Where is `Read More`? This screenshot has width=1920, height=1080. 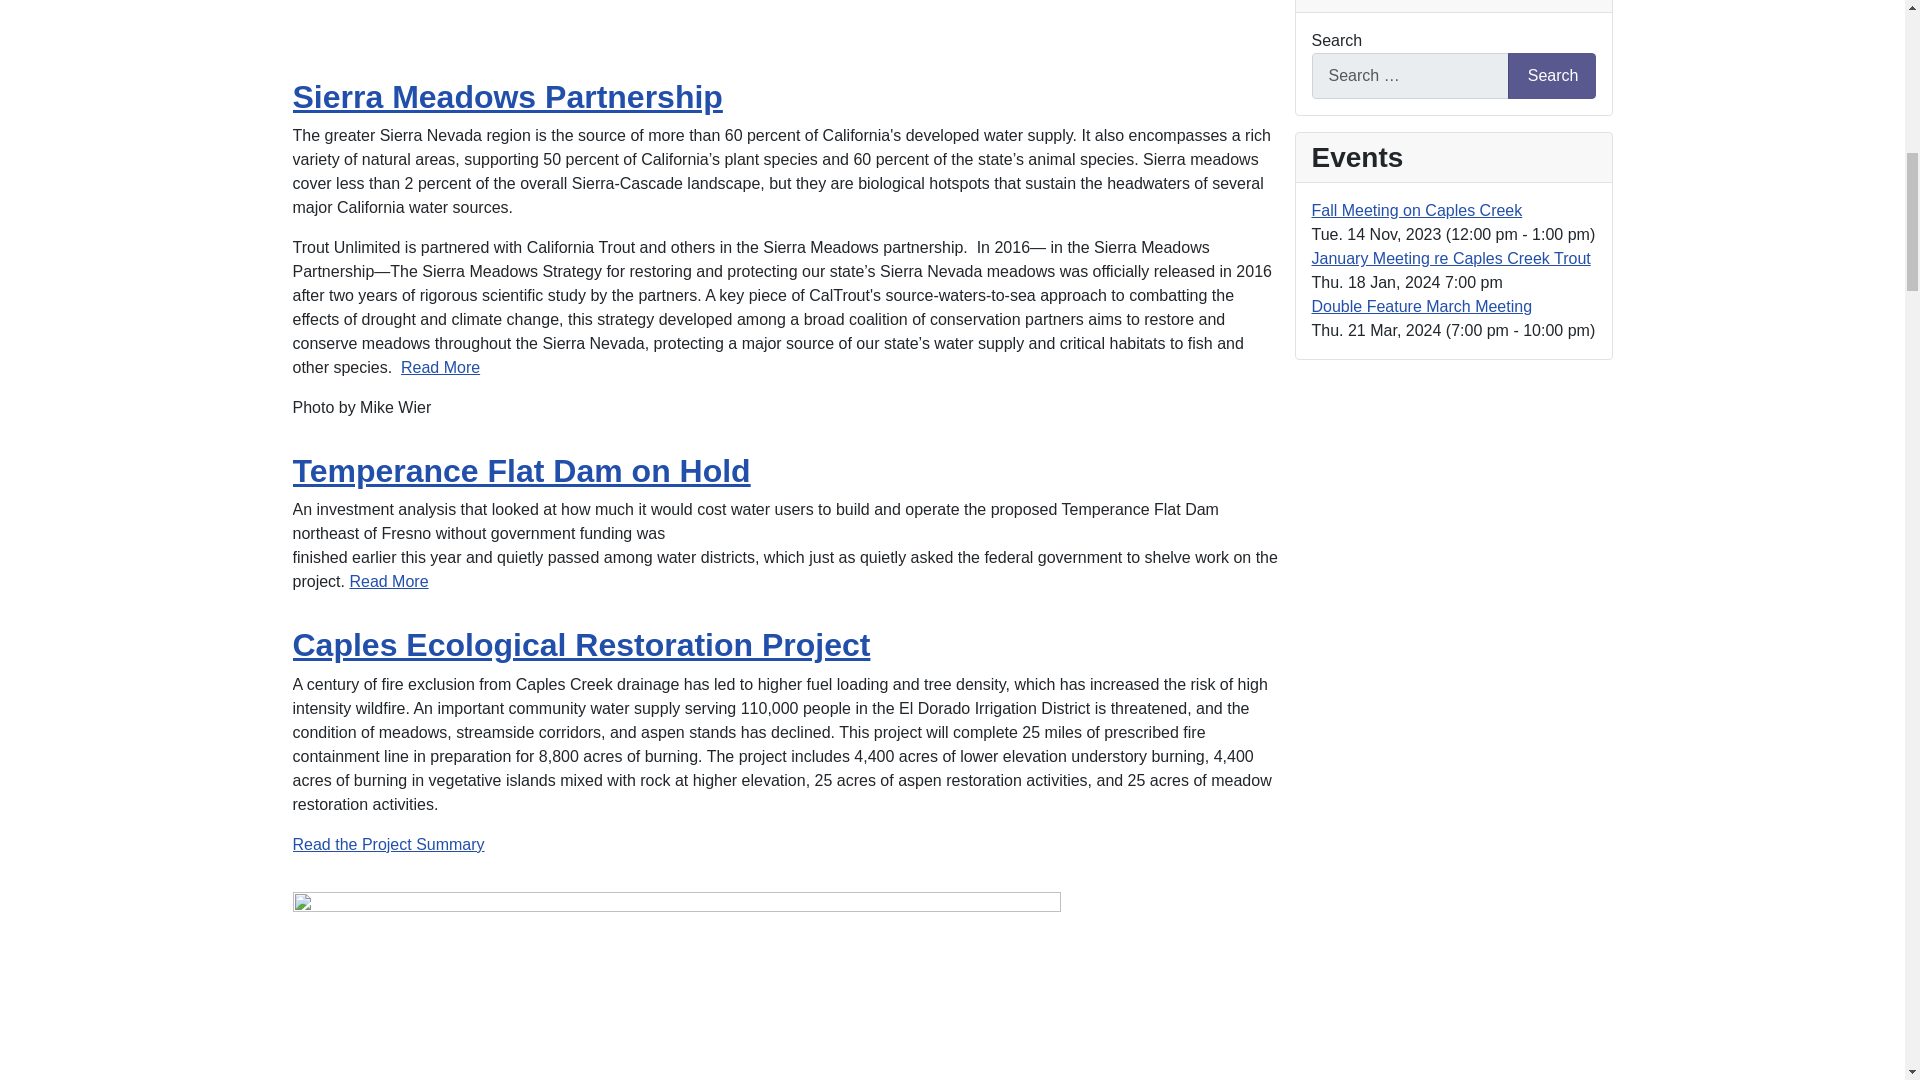
Read More is located at coordinates (440, 366).